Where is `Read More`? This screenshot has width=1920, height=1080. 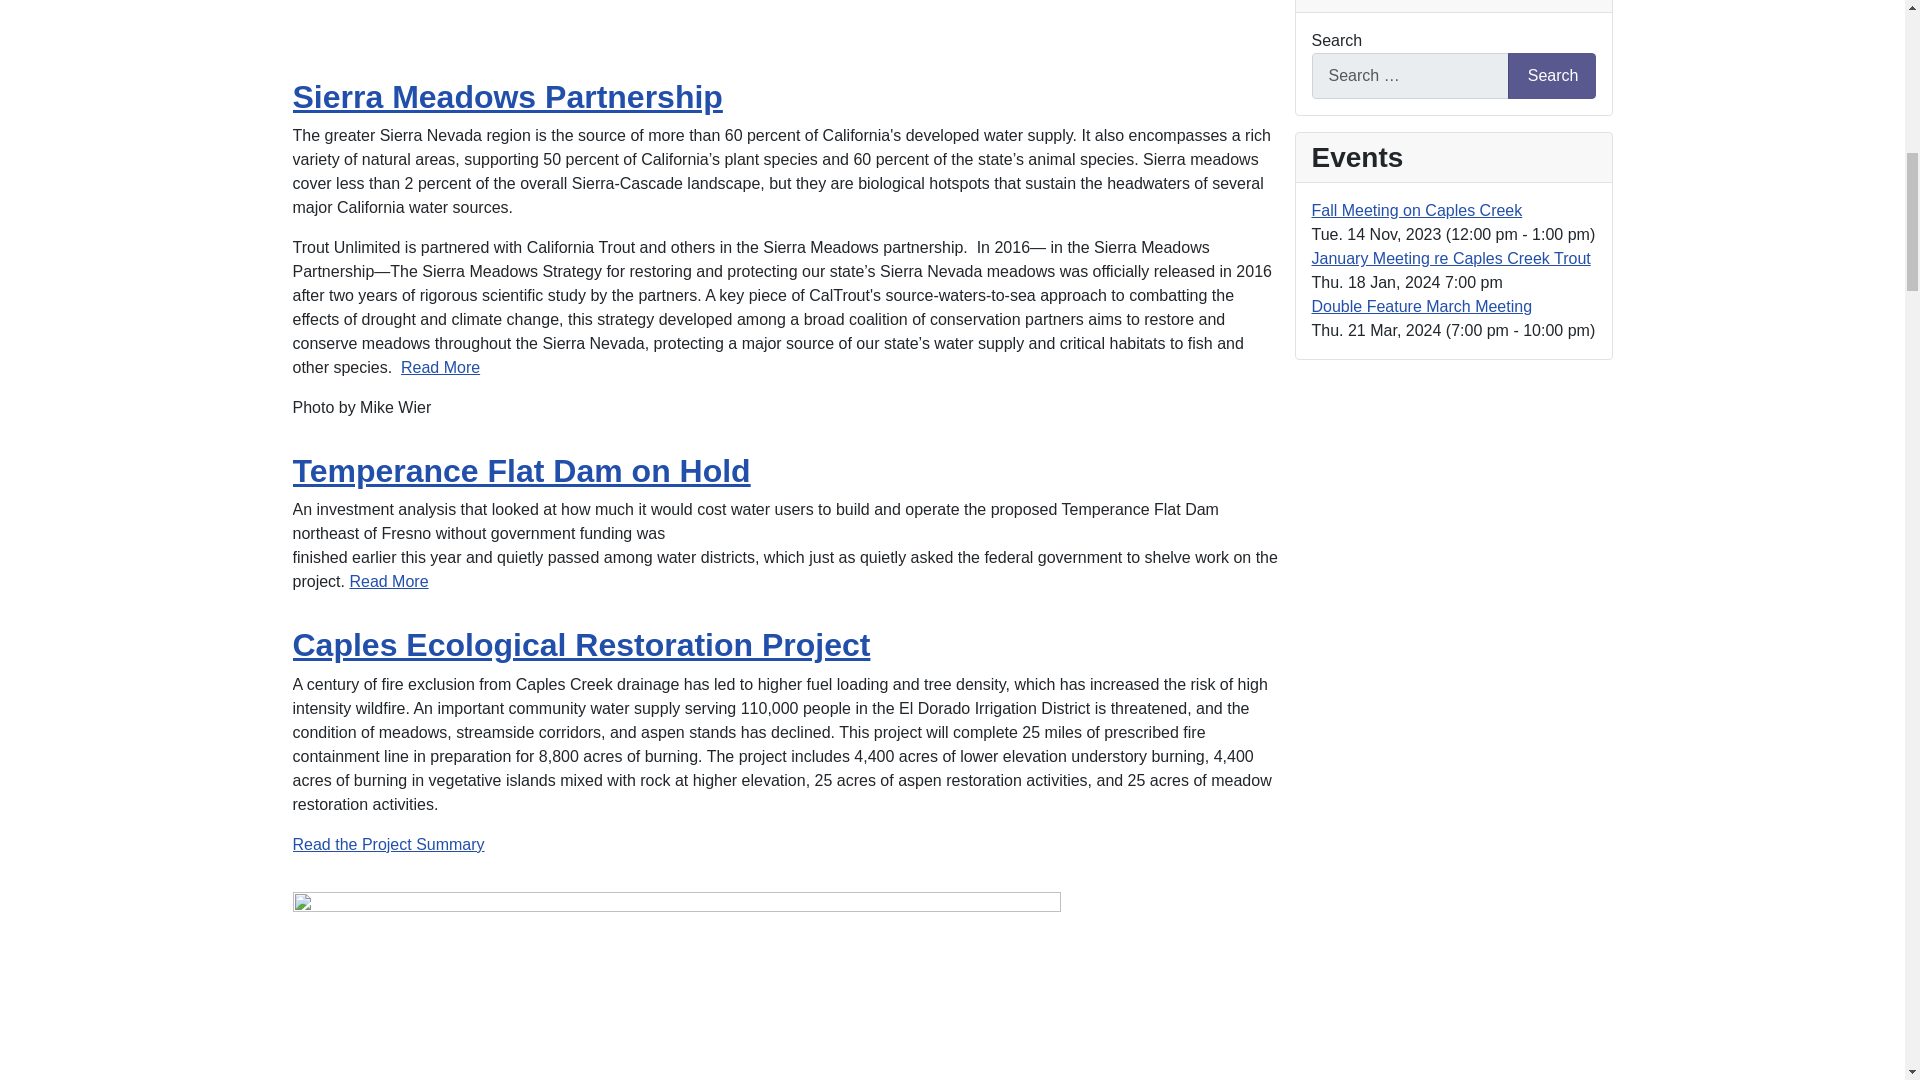
Read More is located at coordinates (440, 366).